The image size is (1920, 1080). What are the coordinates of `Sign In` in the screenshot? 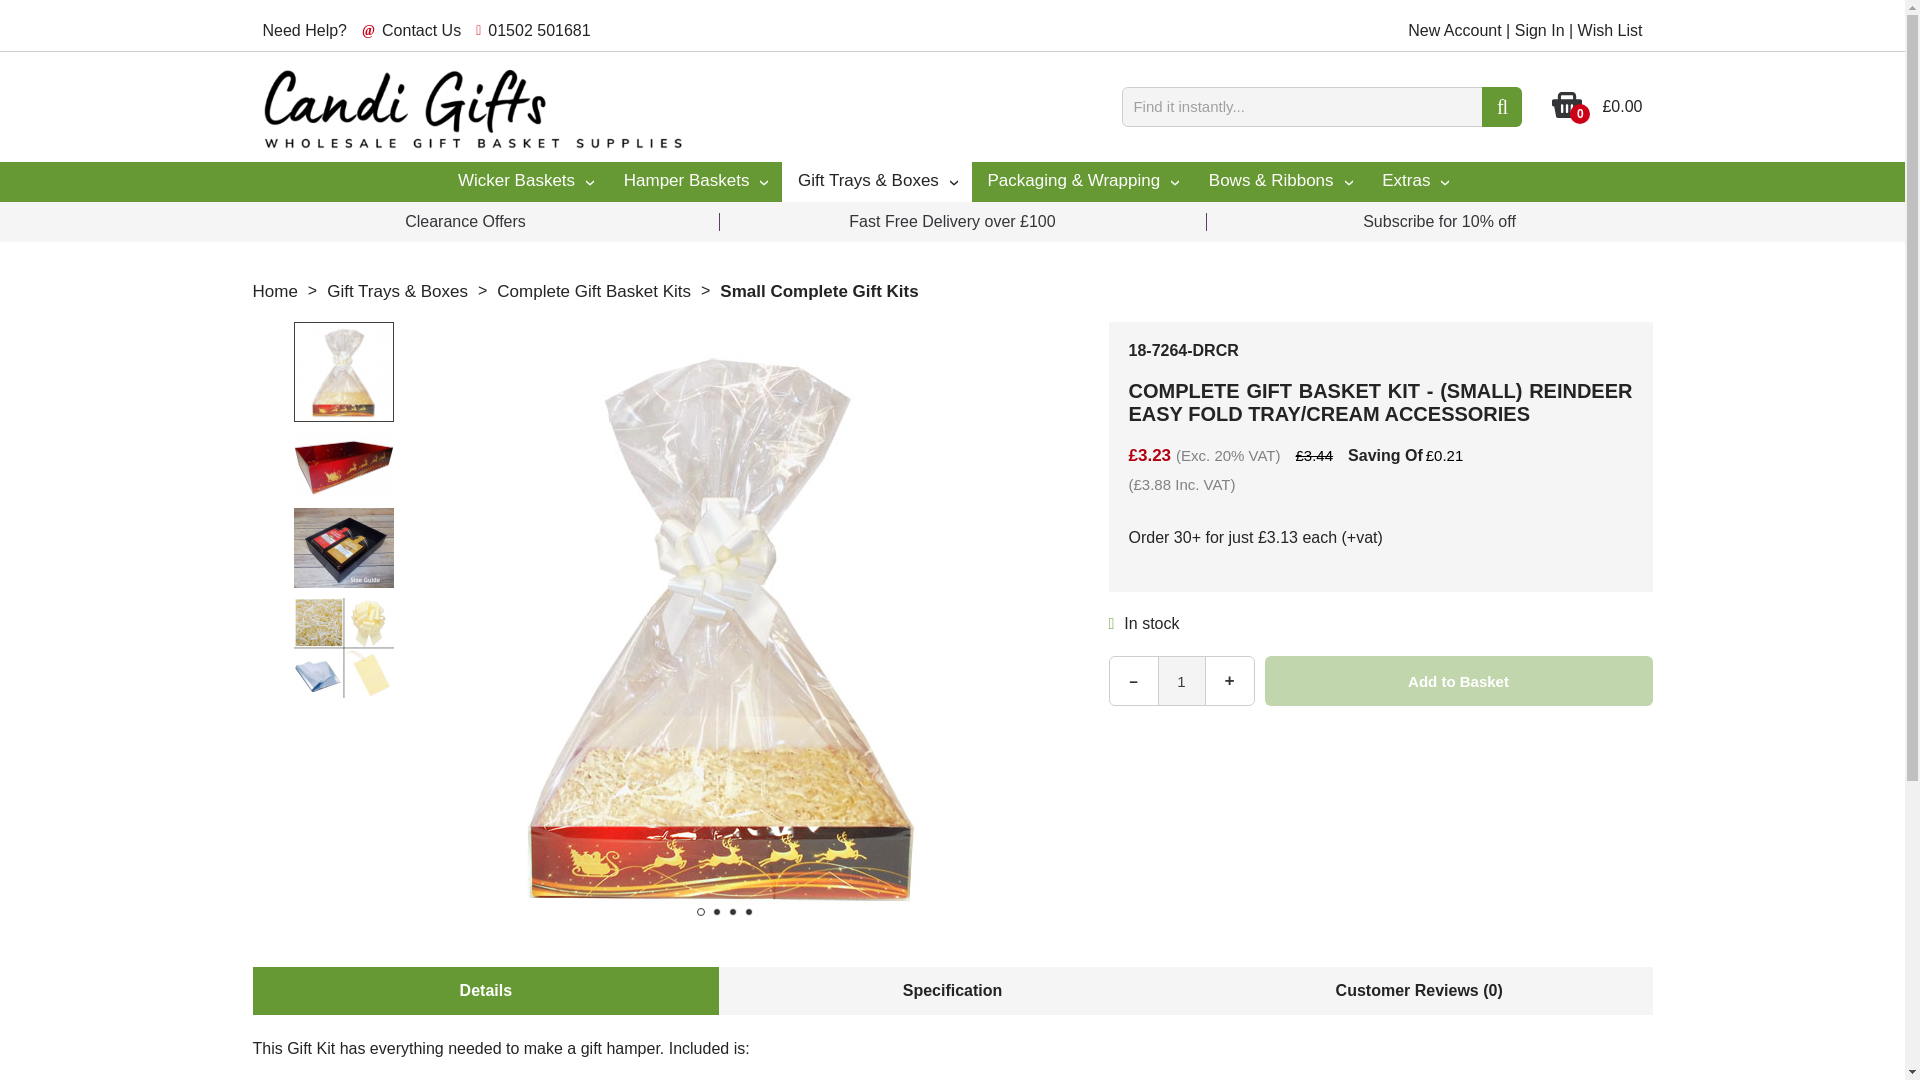 It's located at (1539, 30).